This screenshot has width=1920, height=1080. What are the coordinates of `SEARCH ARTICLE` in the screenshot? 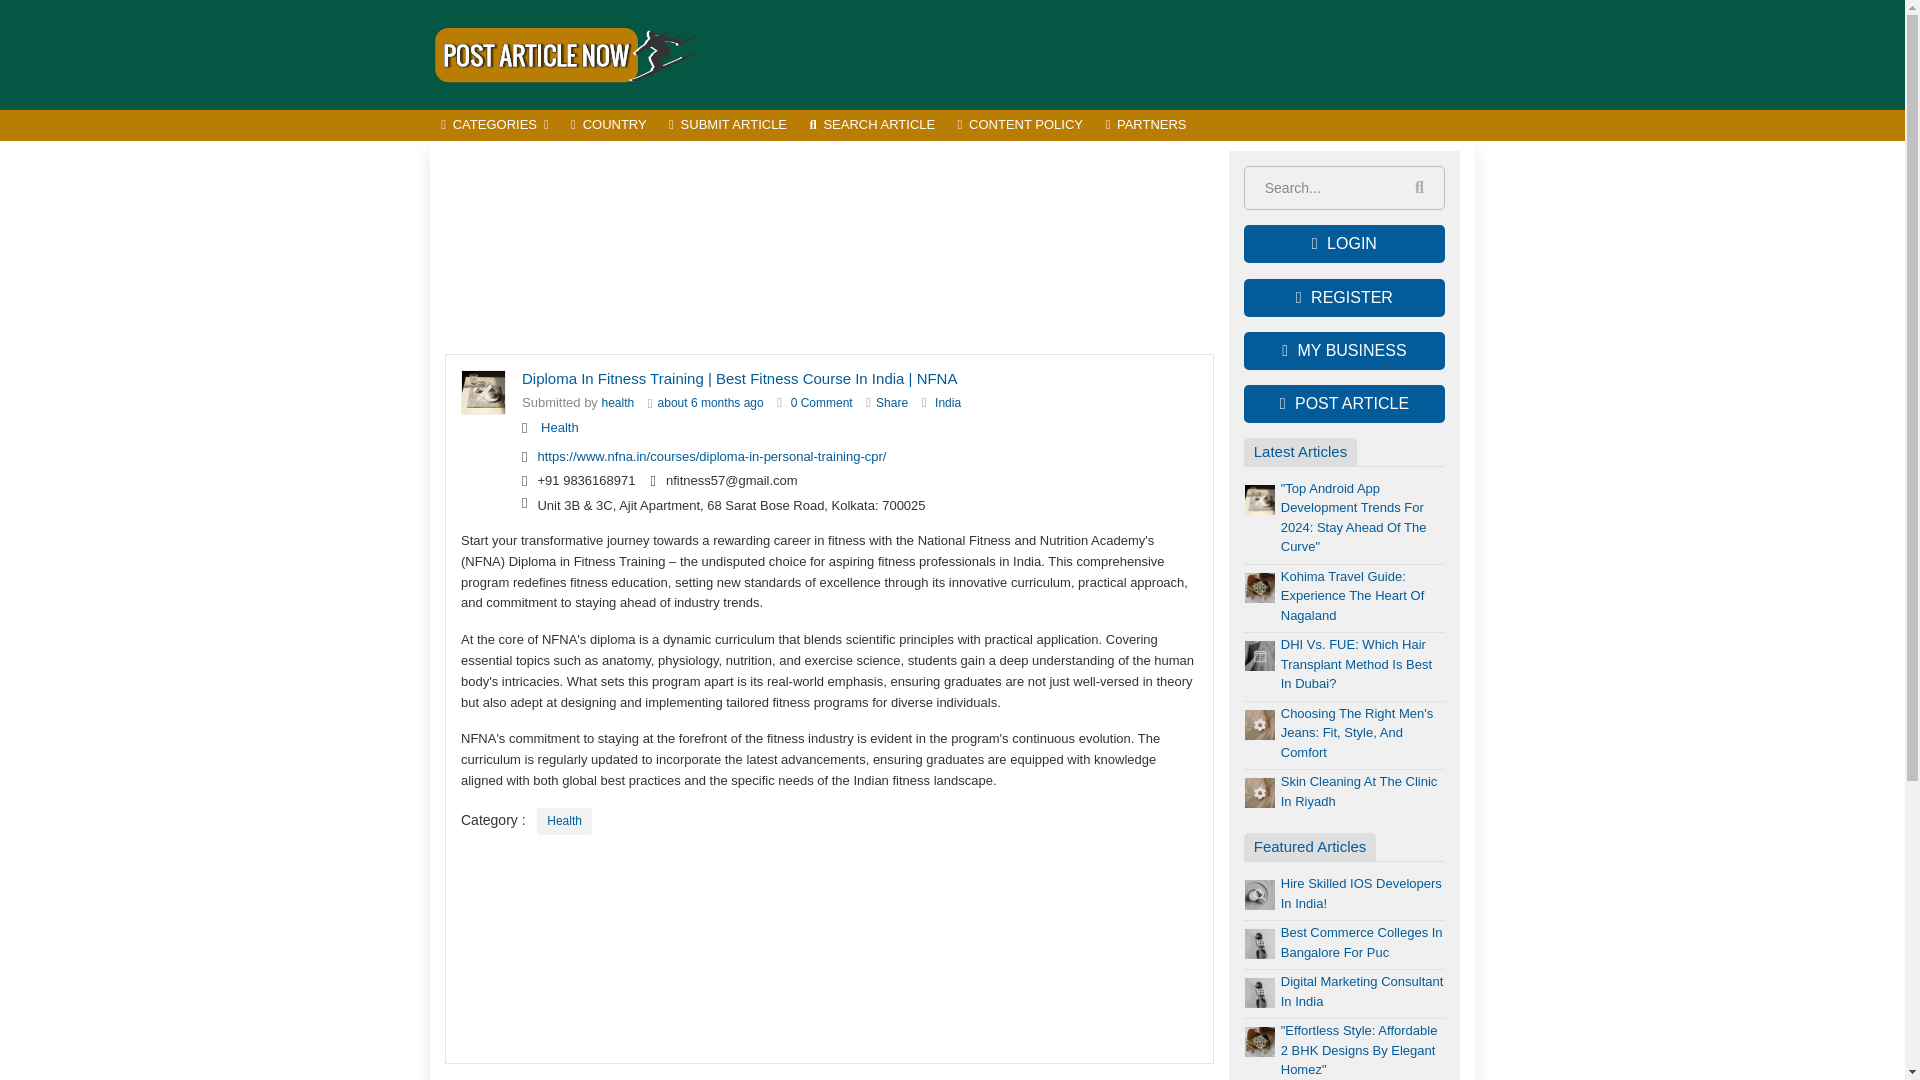 It's located at (872, 126).